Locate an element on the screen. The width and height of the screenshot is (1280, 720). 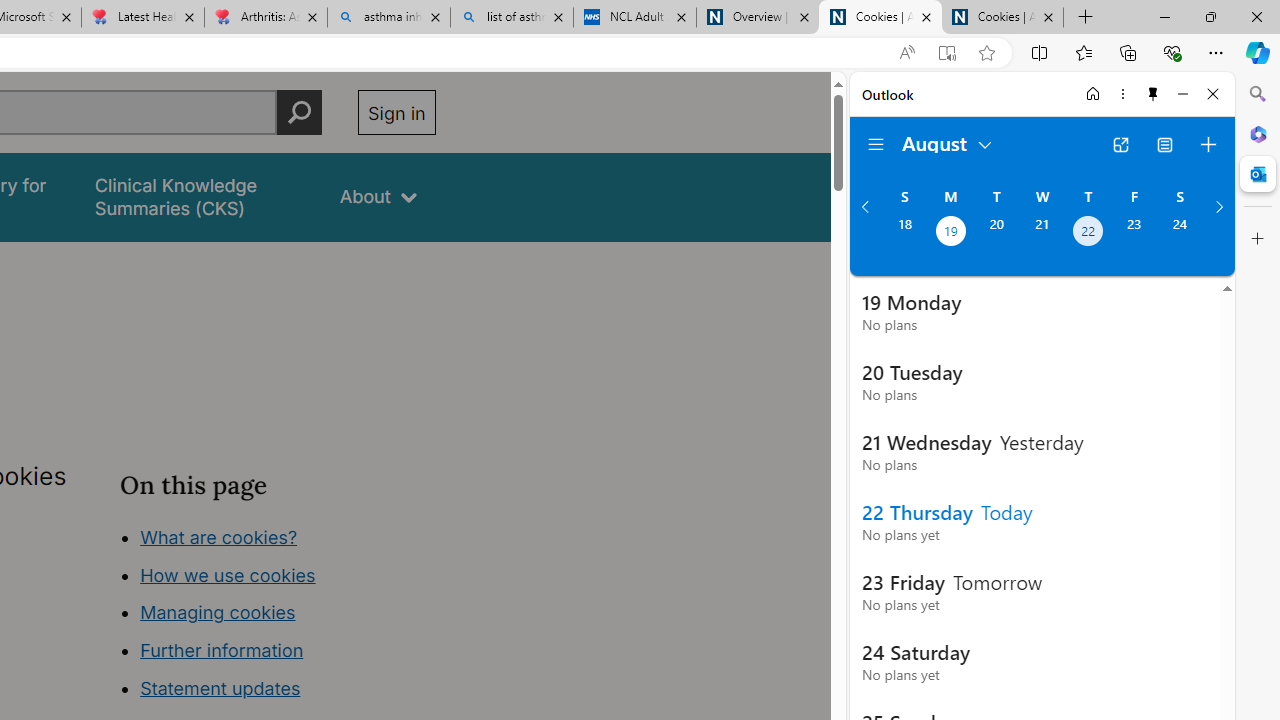
asthma inhaler - Search is located at coordinates (388, 18).